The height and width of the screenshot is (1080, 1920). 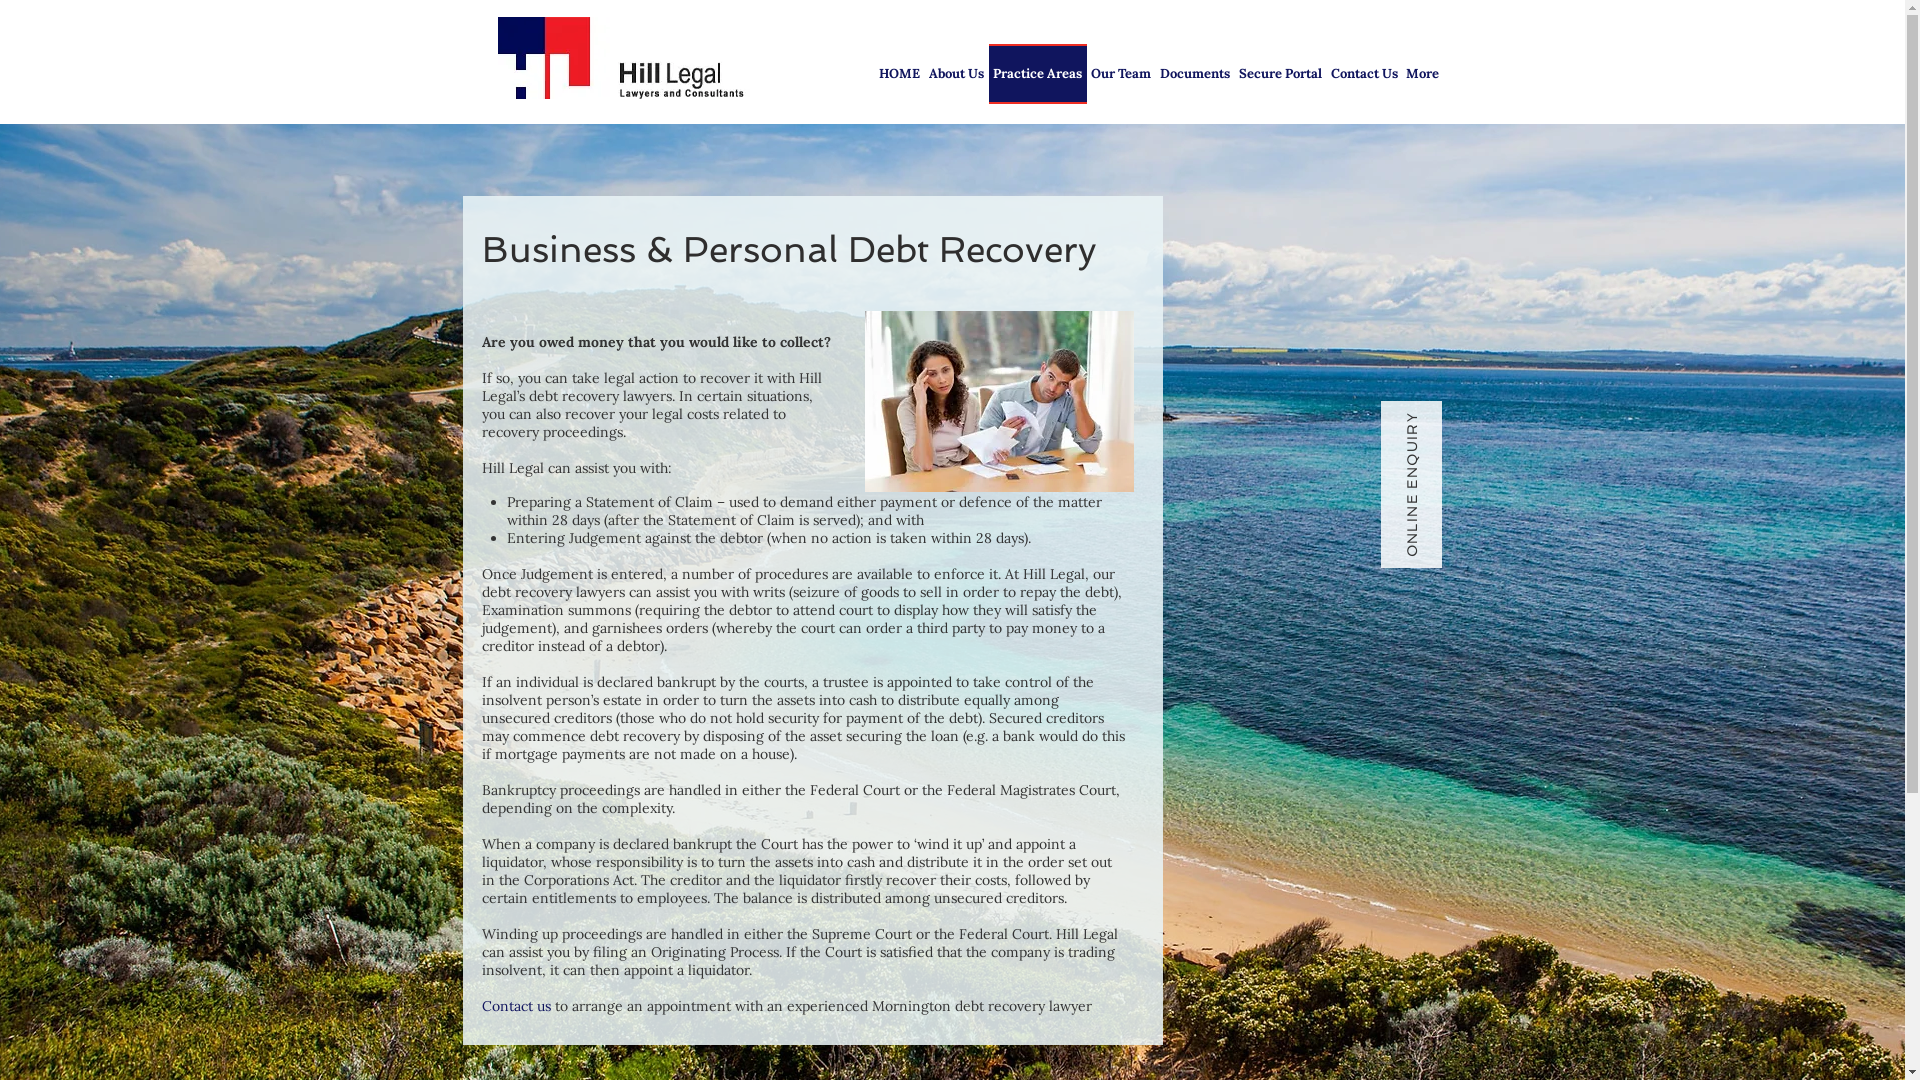 I want to click on Documents, so click(x=1196, y=74).